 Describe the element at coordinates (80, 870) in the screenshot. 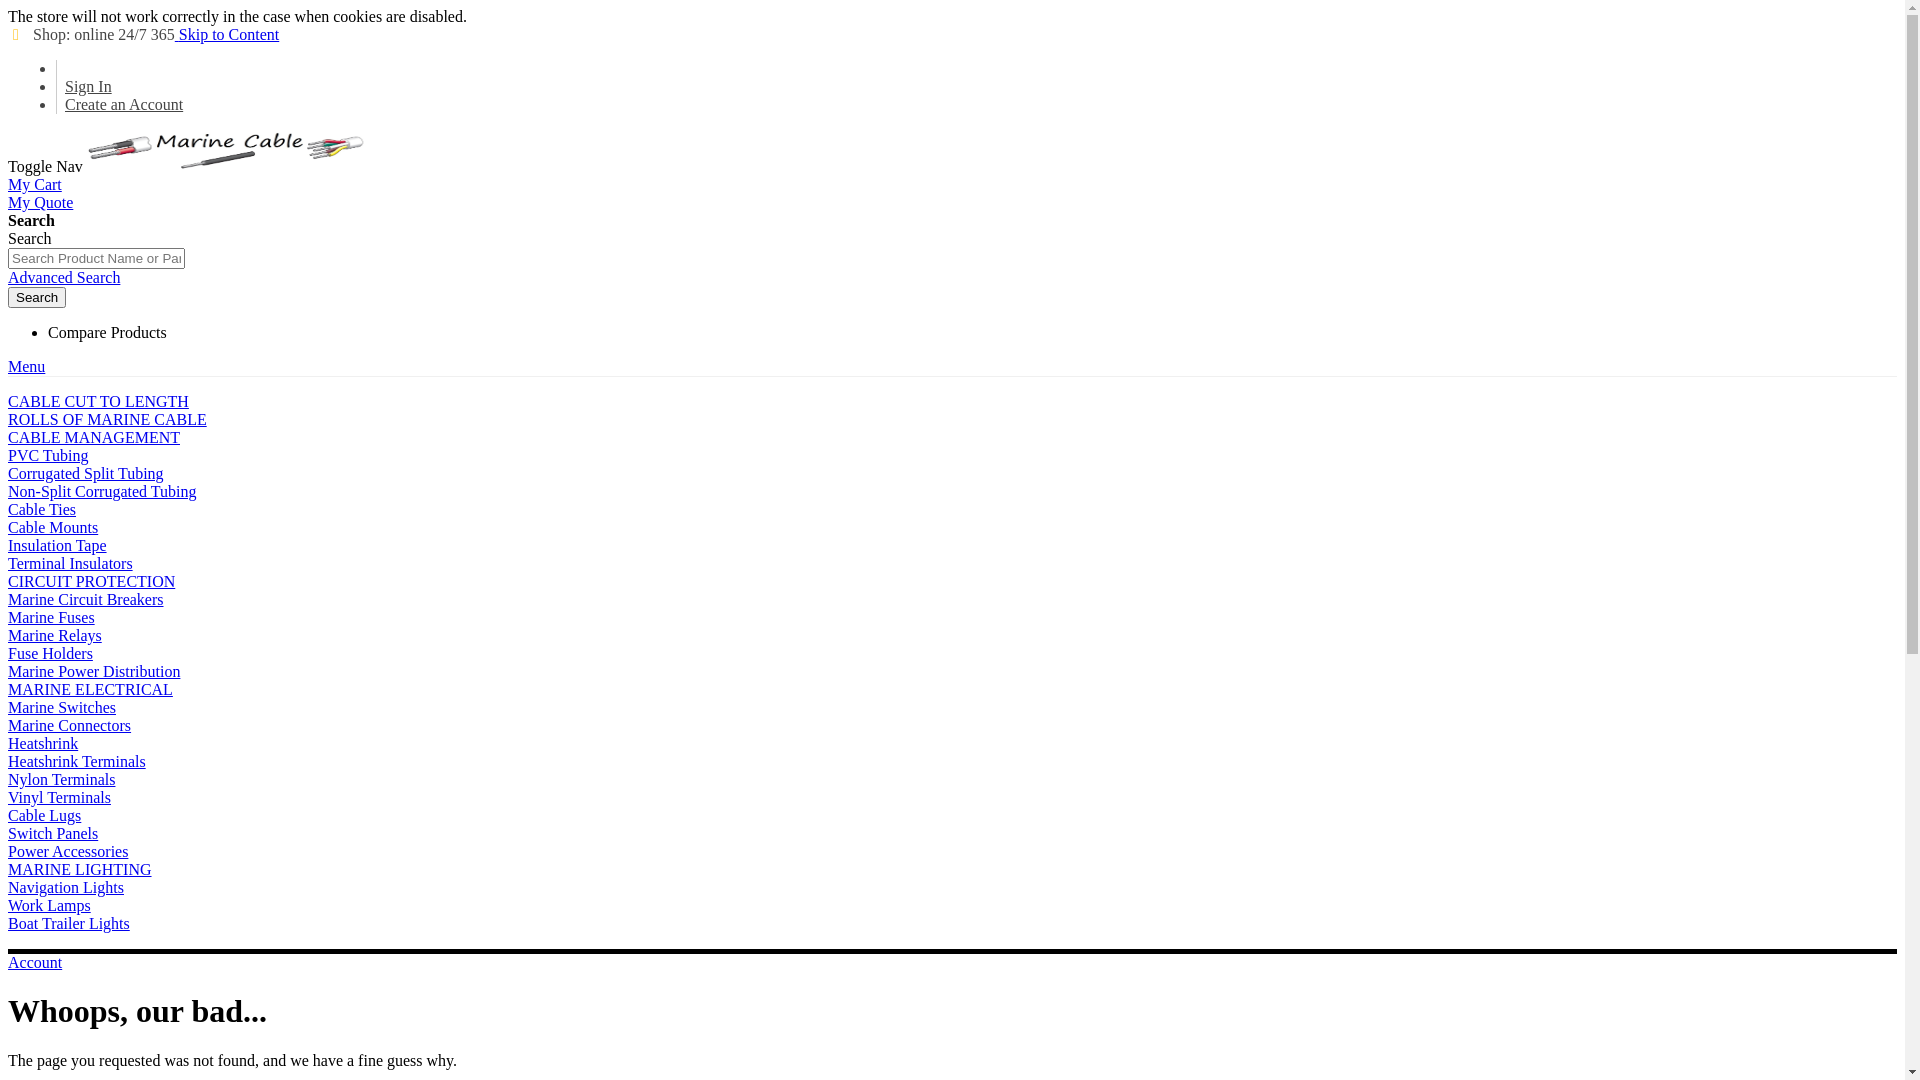

I see `MARINE LIGHTING` at that location.